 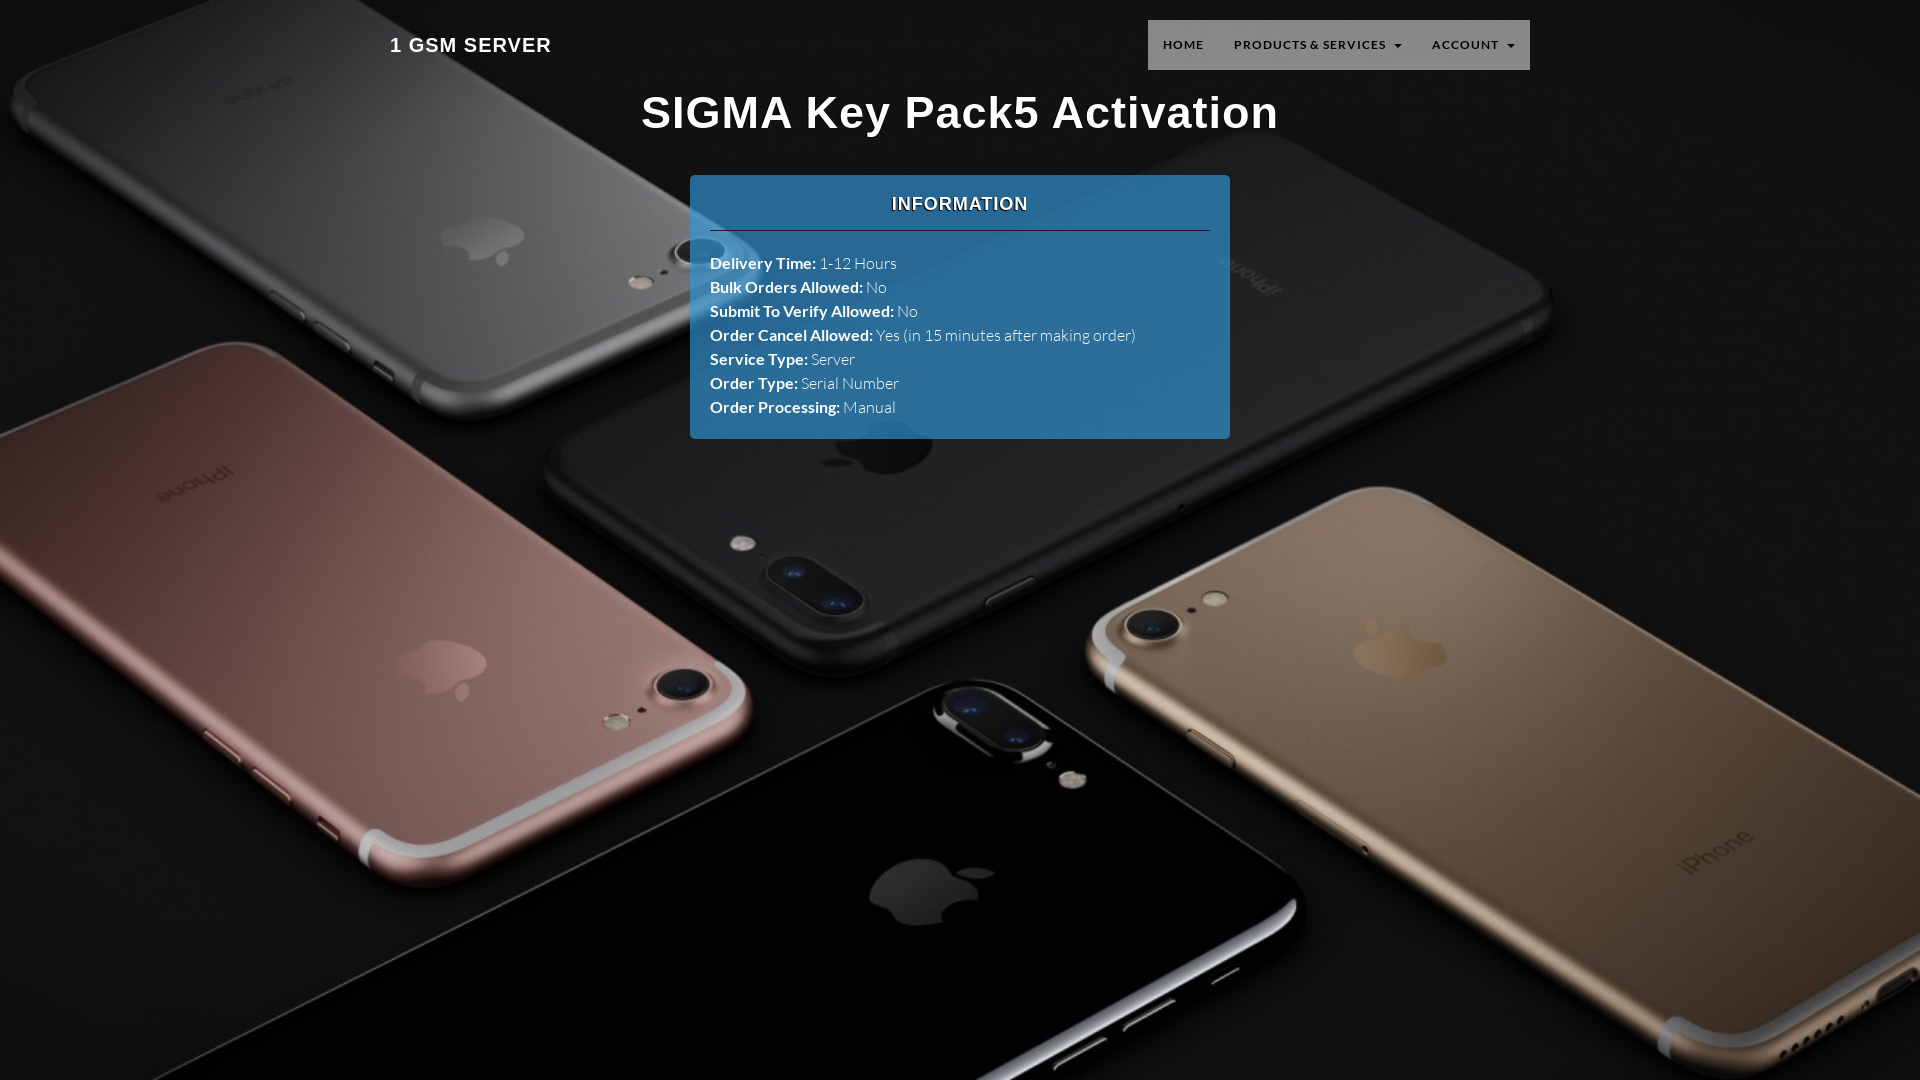 What do you see at coordinates (471, 45) in the screenshot?
I see `1 GSM SERVER` at bounding box center [471, 45].